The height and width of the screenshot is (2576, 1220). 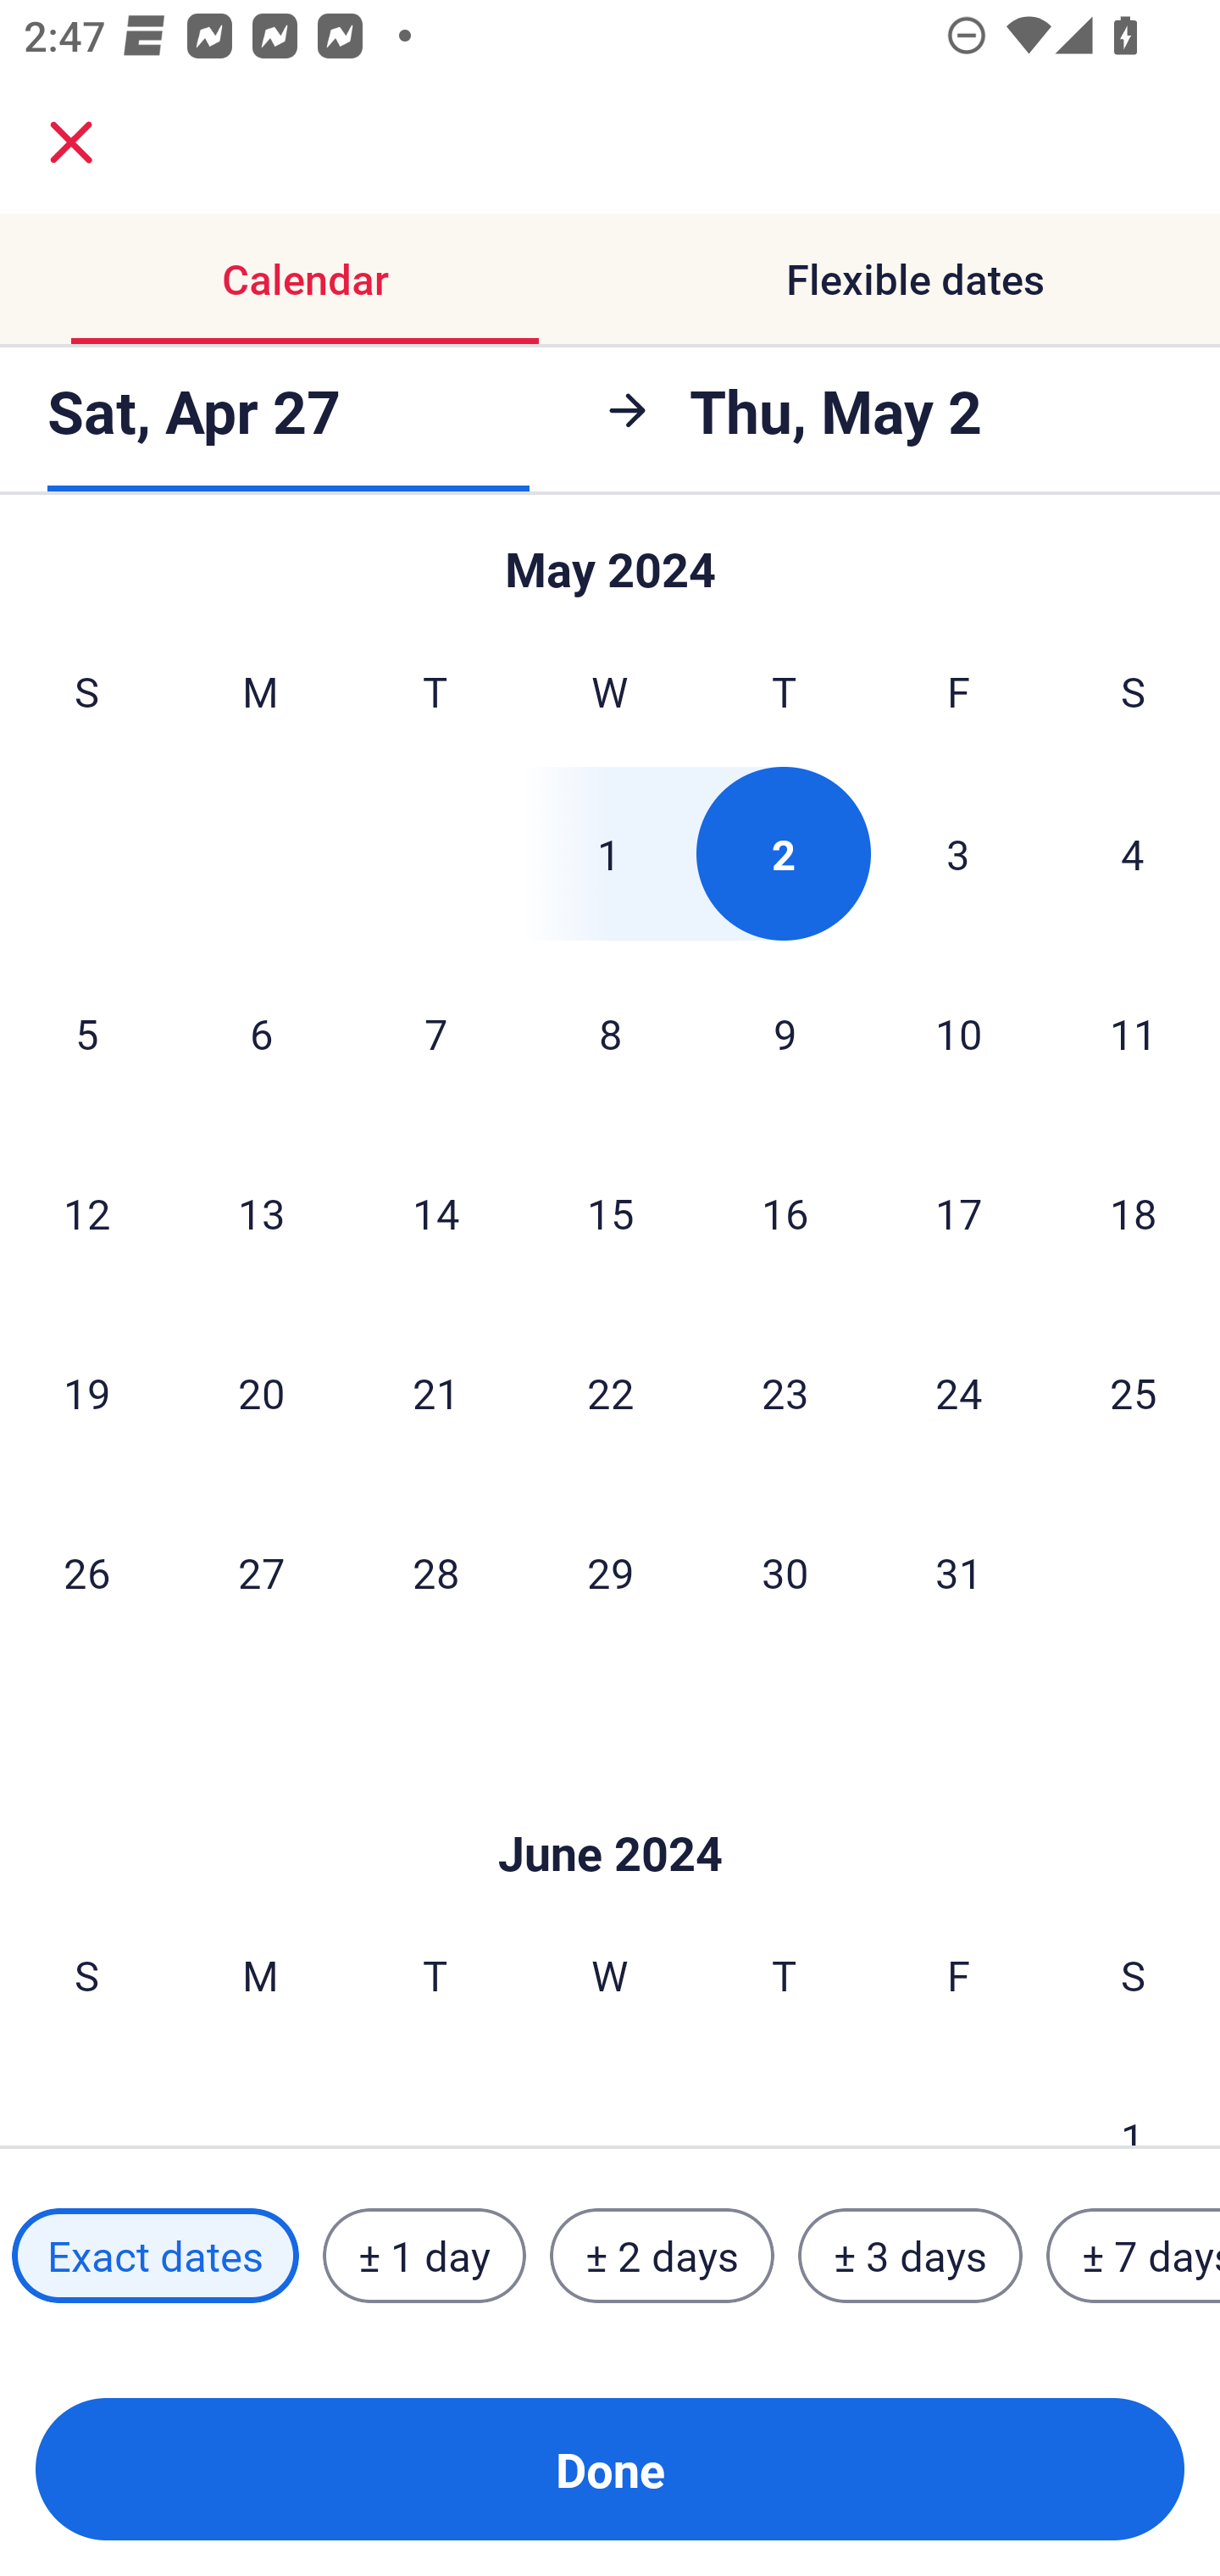 What do you see at coordinates (959, 1213) in the screenshot?
I see `17 Friday, May 17, 2024` at bounding box center [959, 1213].